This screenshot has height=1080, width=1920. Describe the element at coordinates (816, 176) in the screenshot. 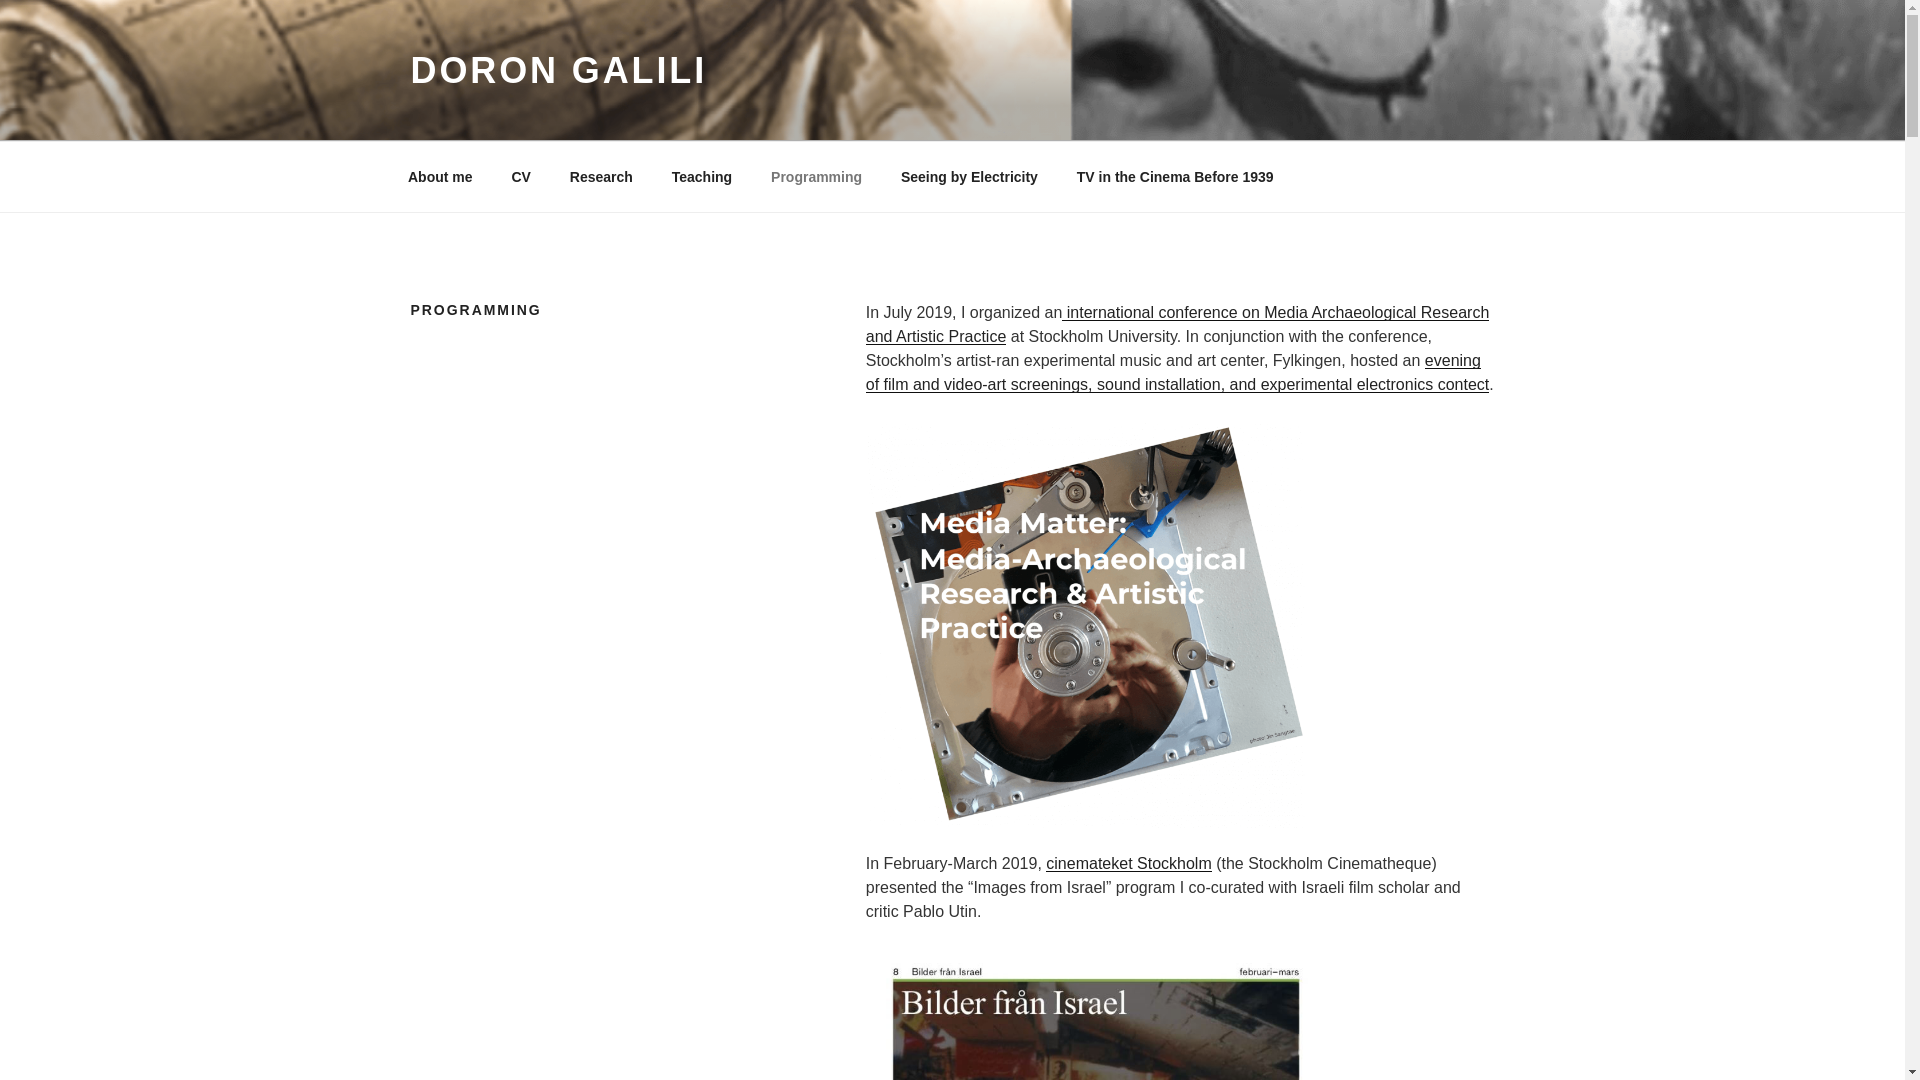

I see `Programming` at that location.